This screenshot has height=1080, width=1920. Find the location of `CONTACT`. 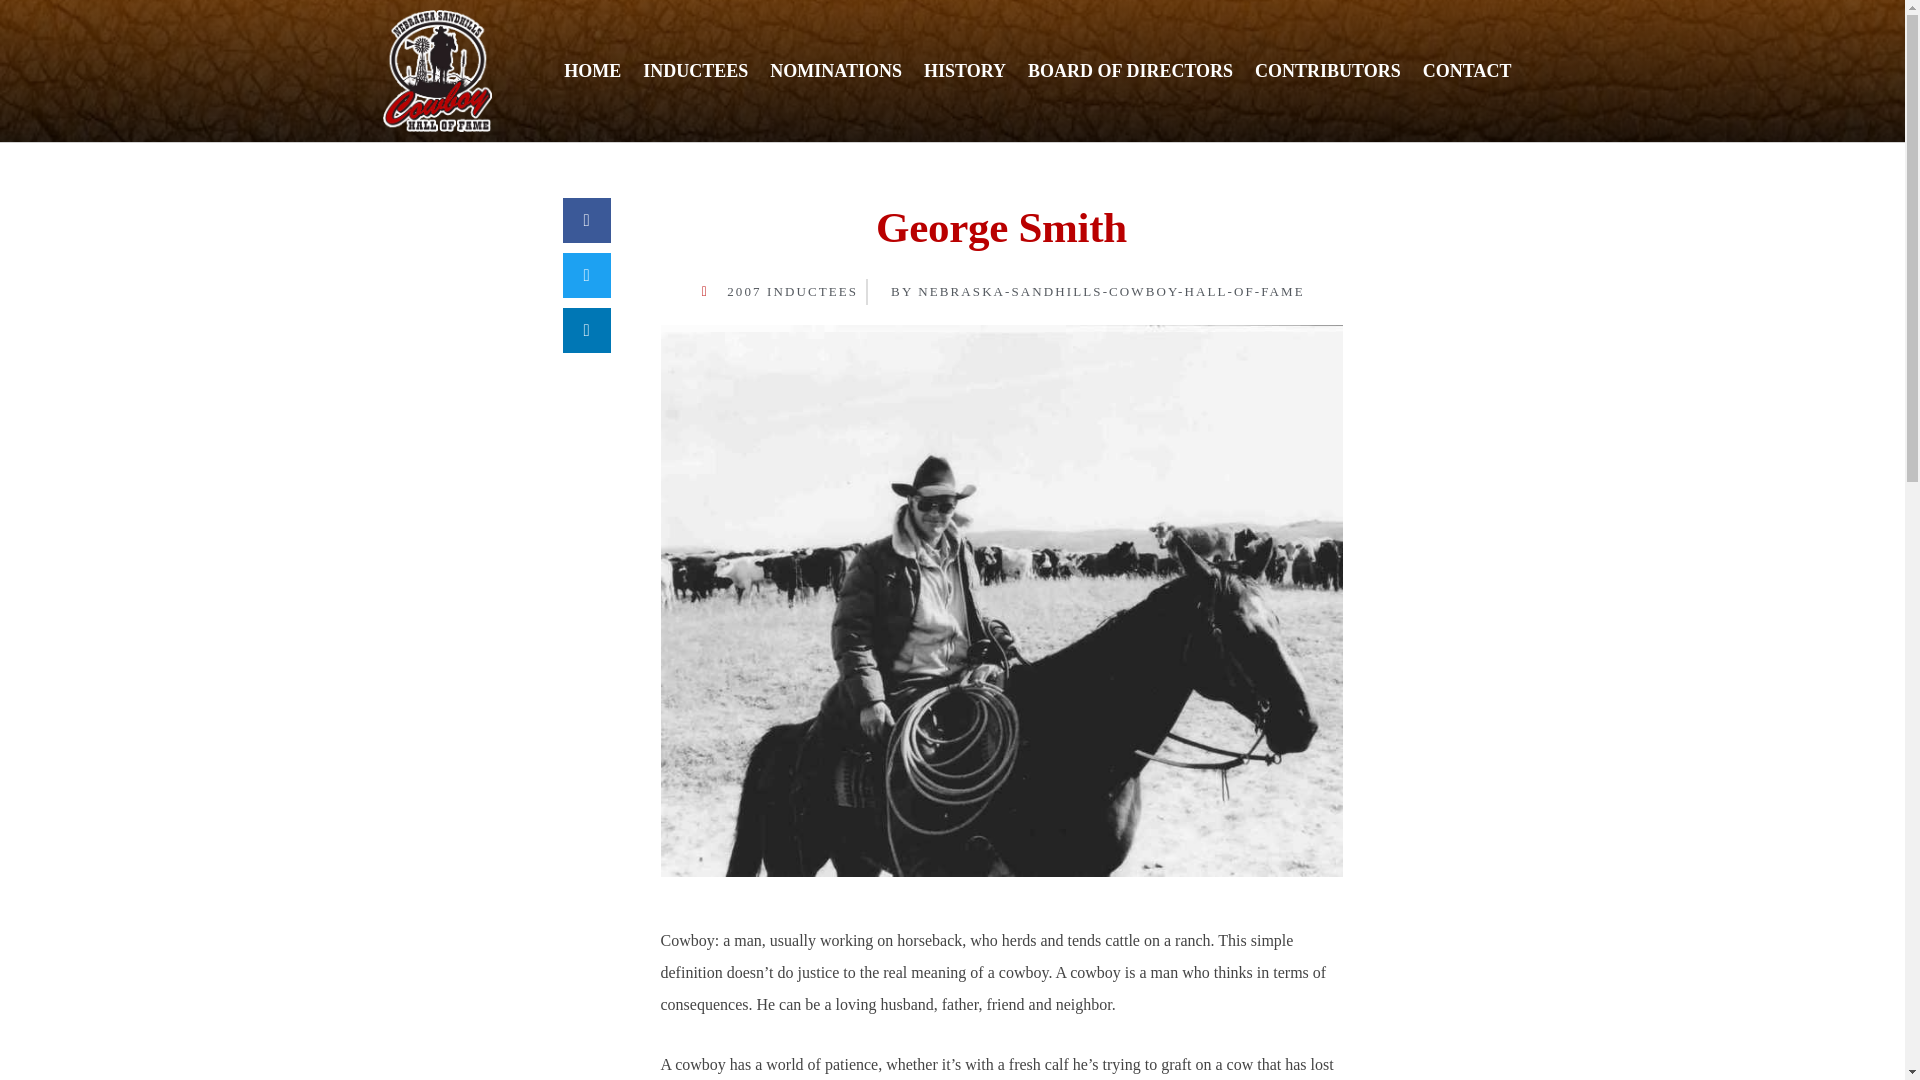

CONTACT is located at coordinates (1466, 70).